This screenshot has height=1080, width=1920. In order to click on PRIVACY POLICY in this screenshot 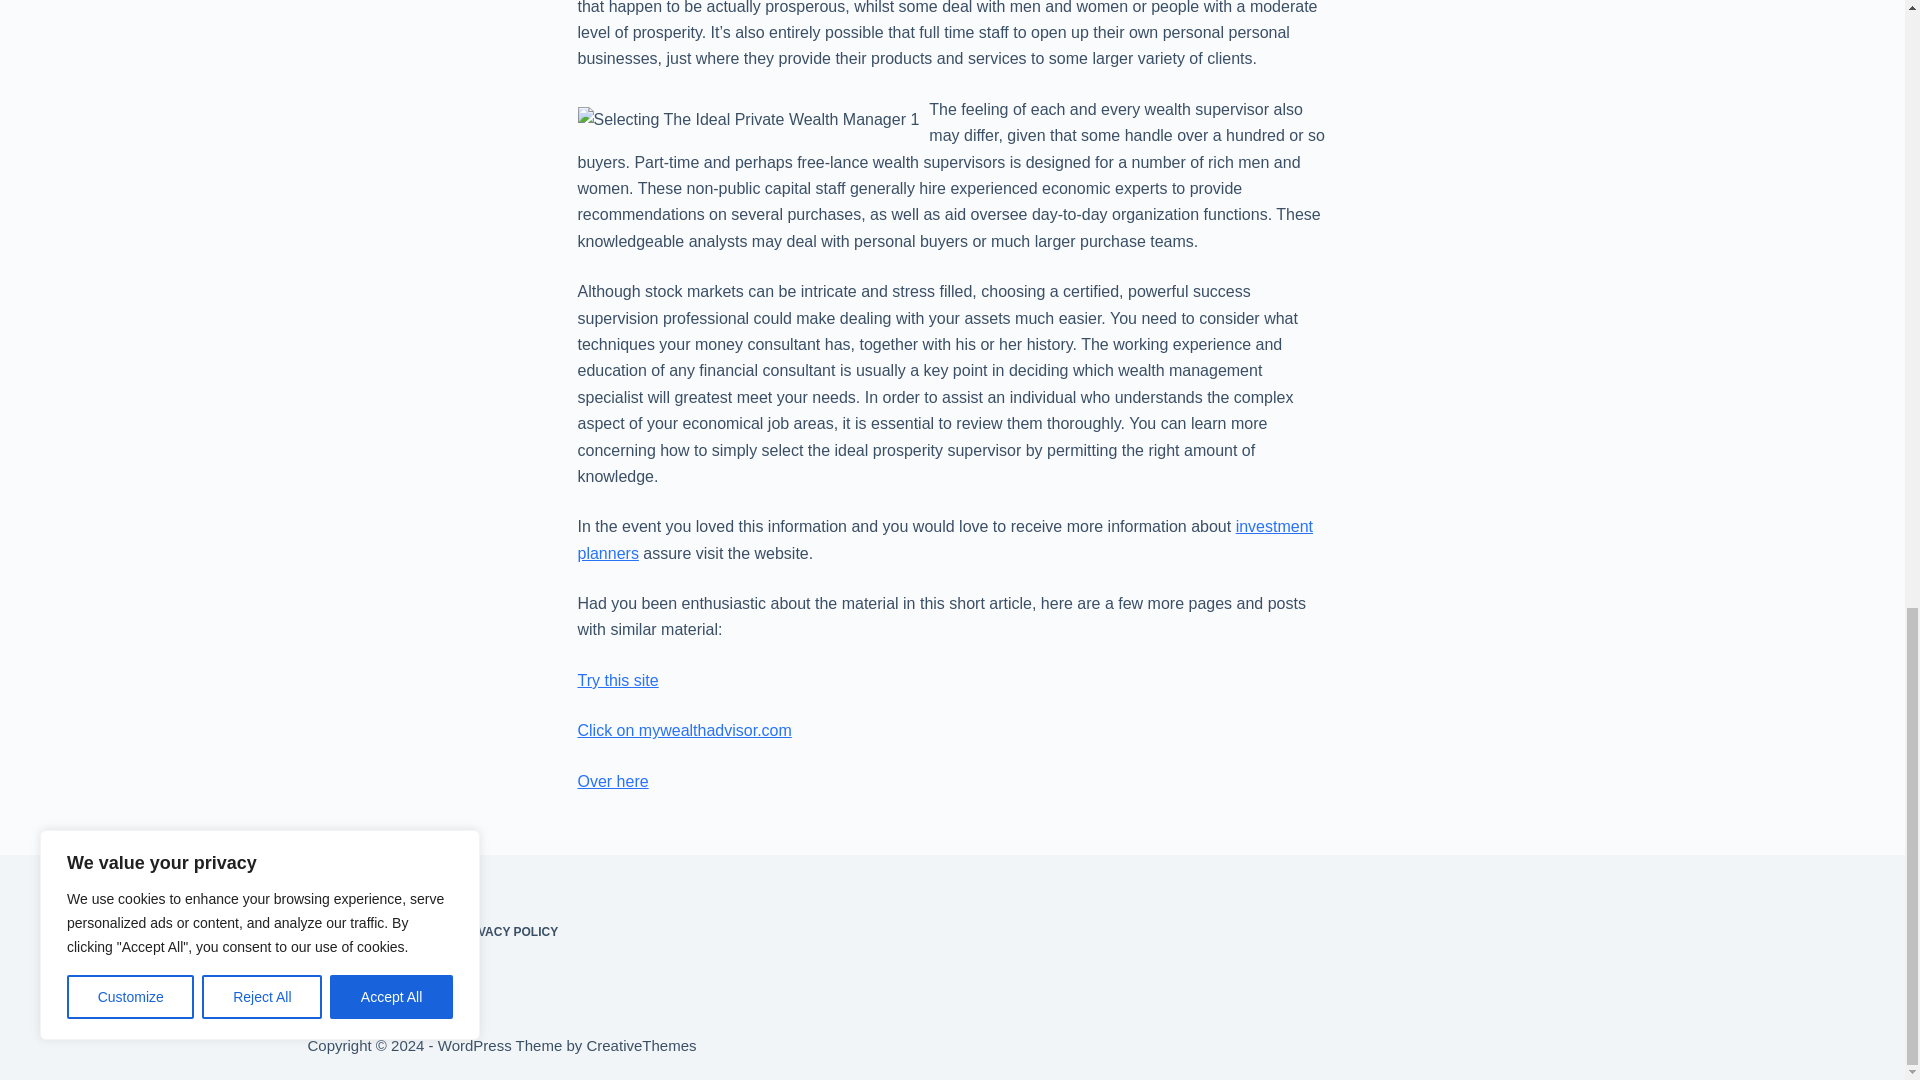, I will do `click(508, 932)`.